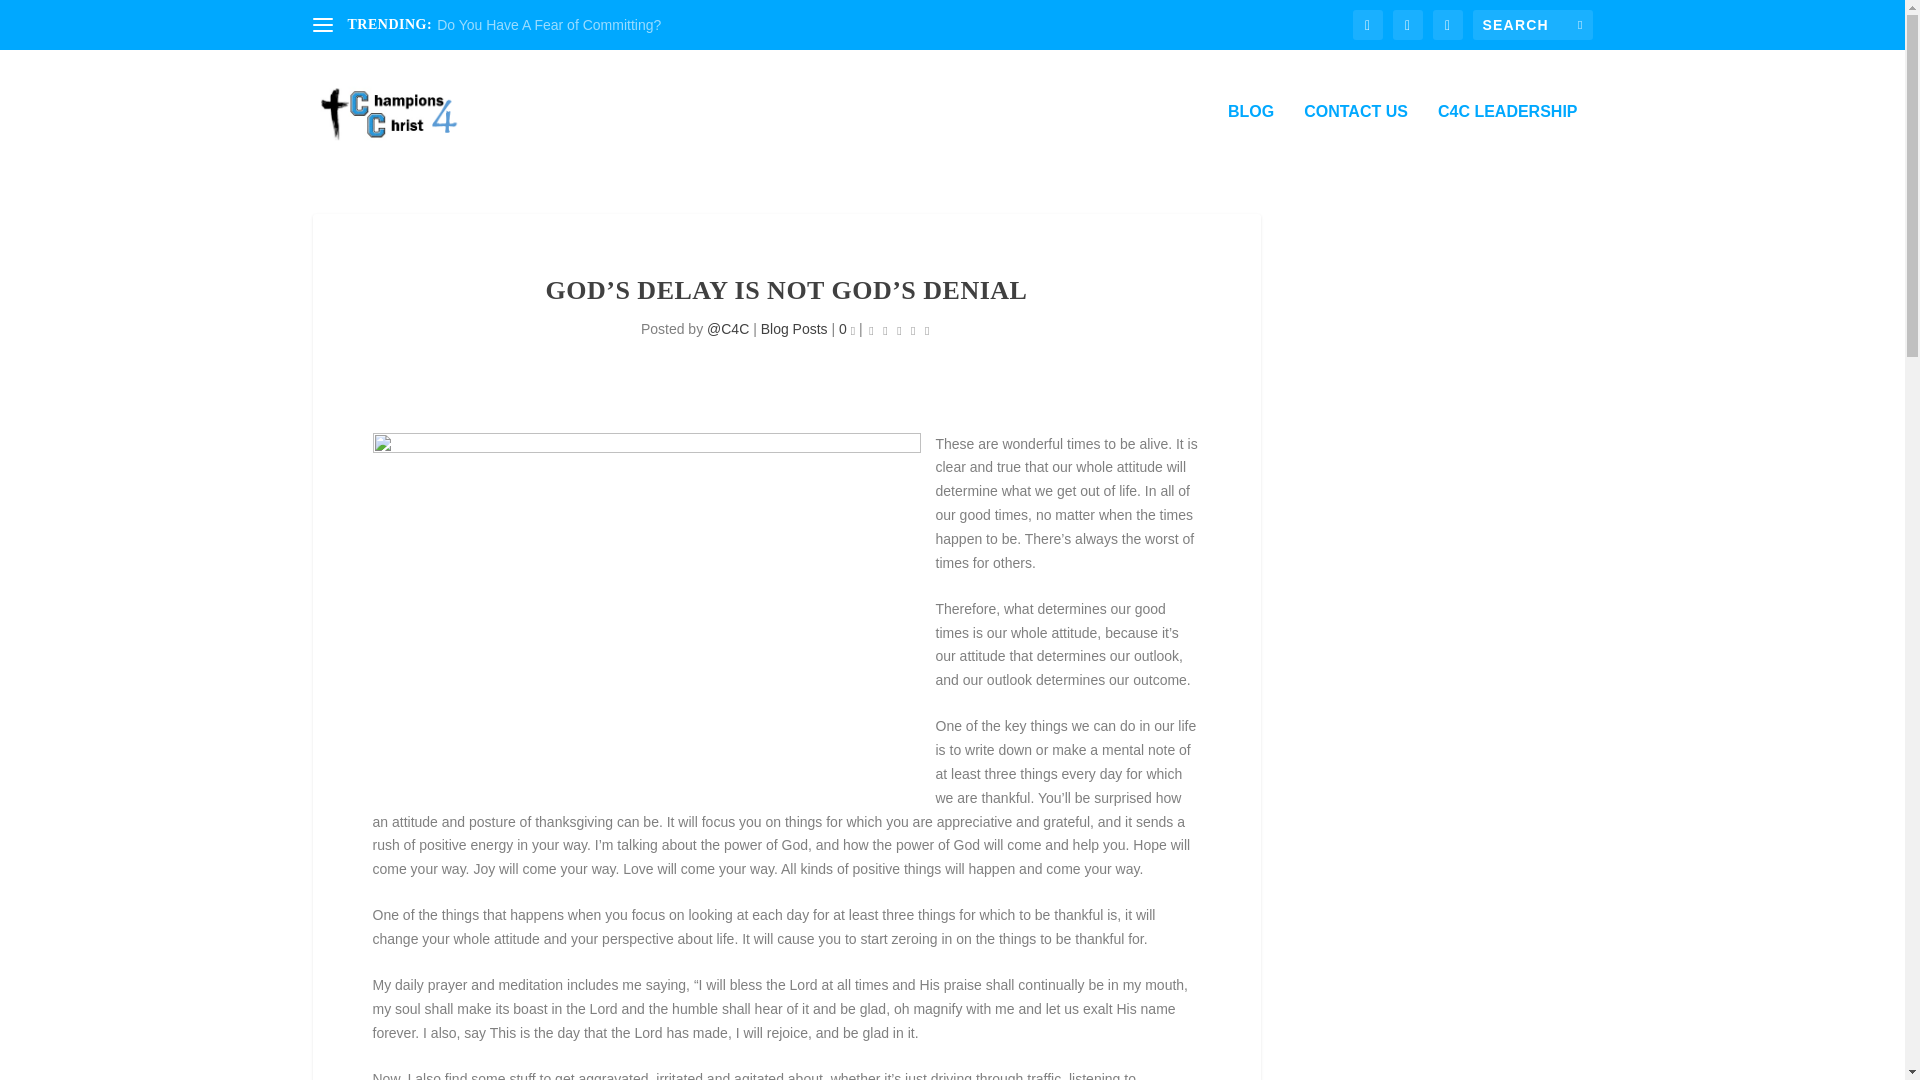  I want to click on CONTACT US, so click(1355, 138).